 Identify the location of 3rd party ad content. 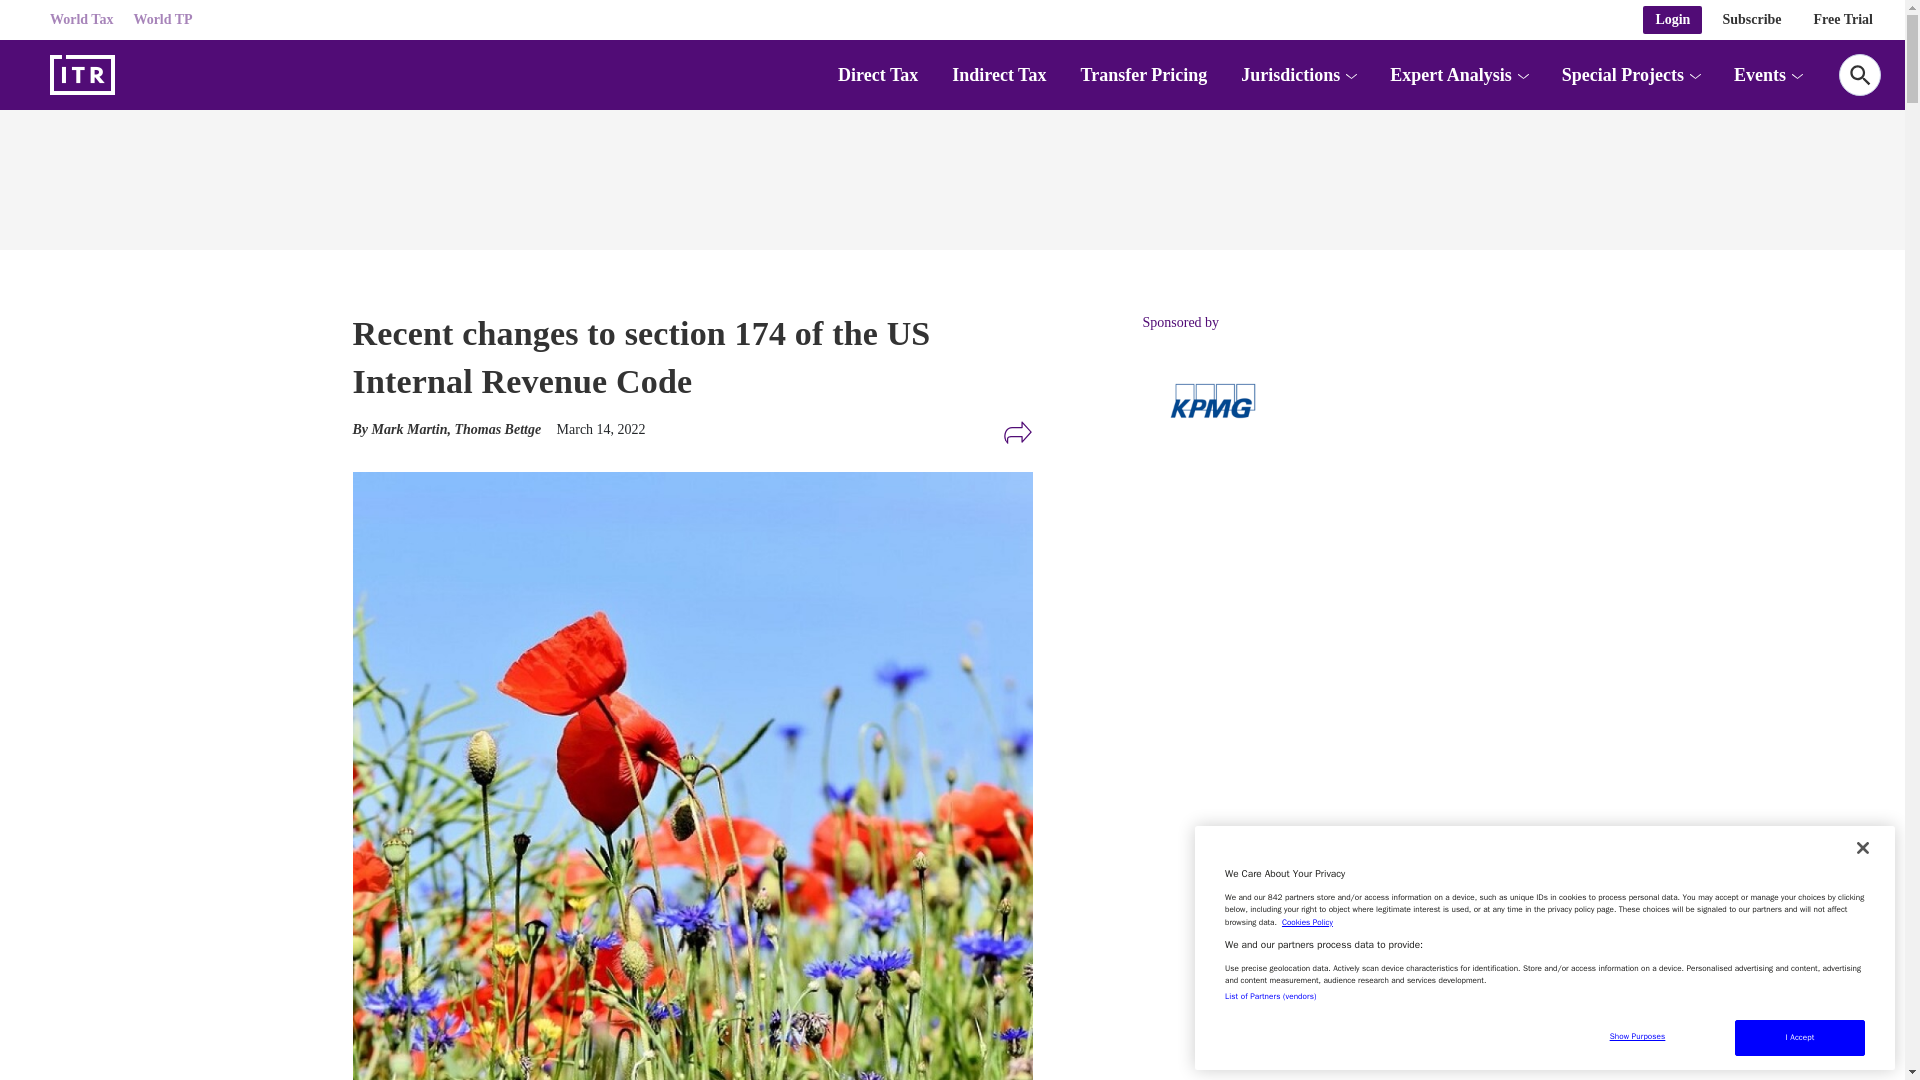
(1292, 622).